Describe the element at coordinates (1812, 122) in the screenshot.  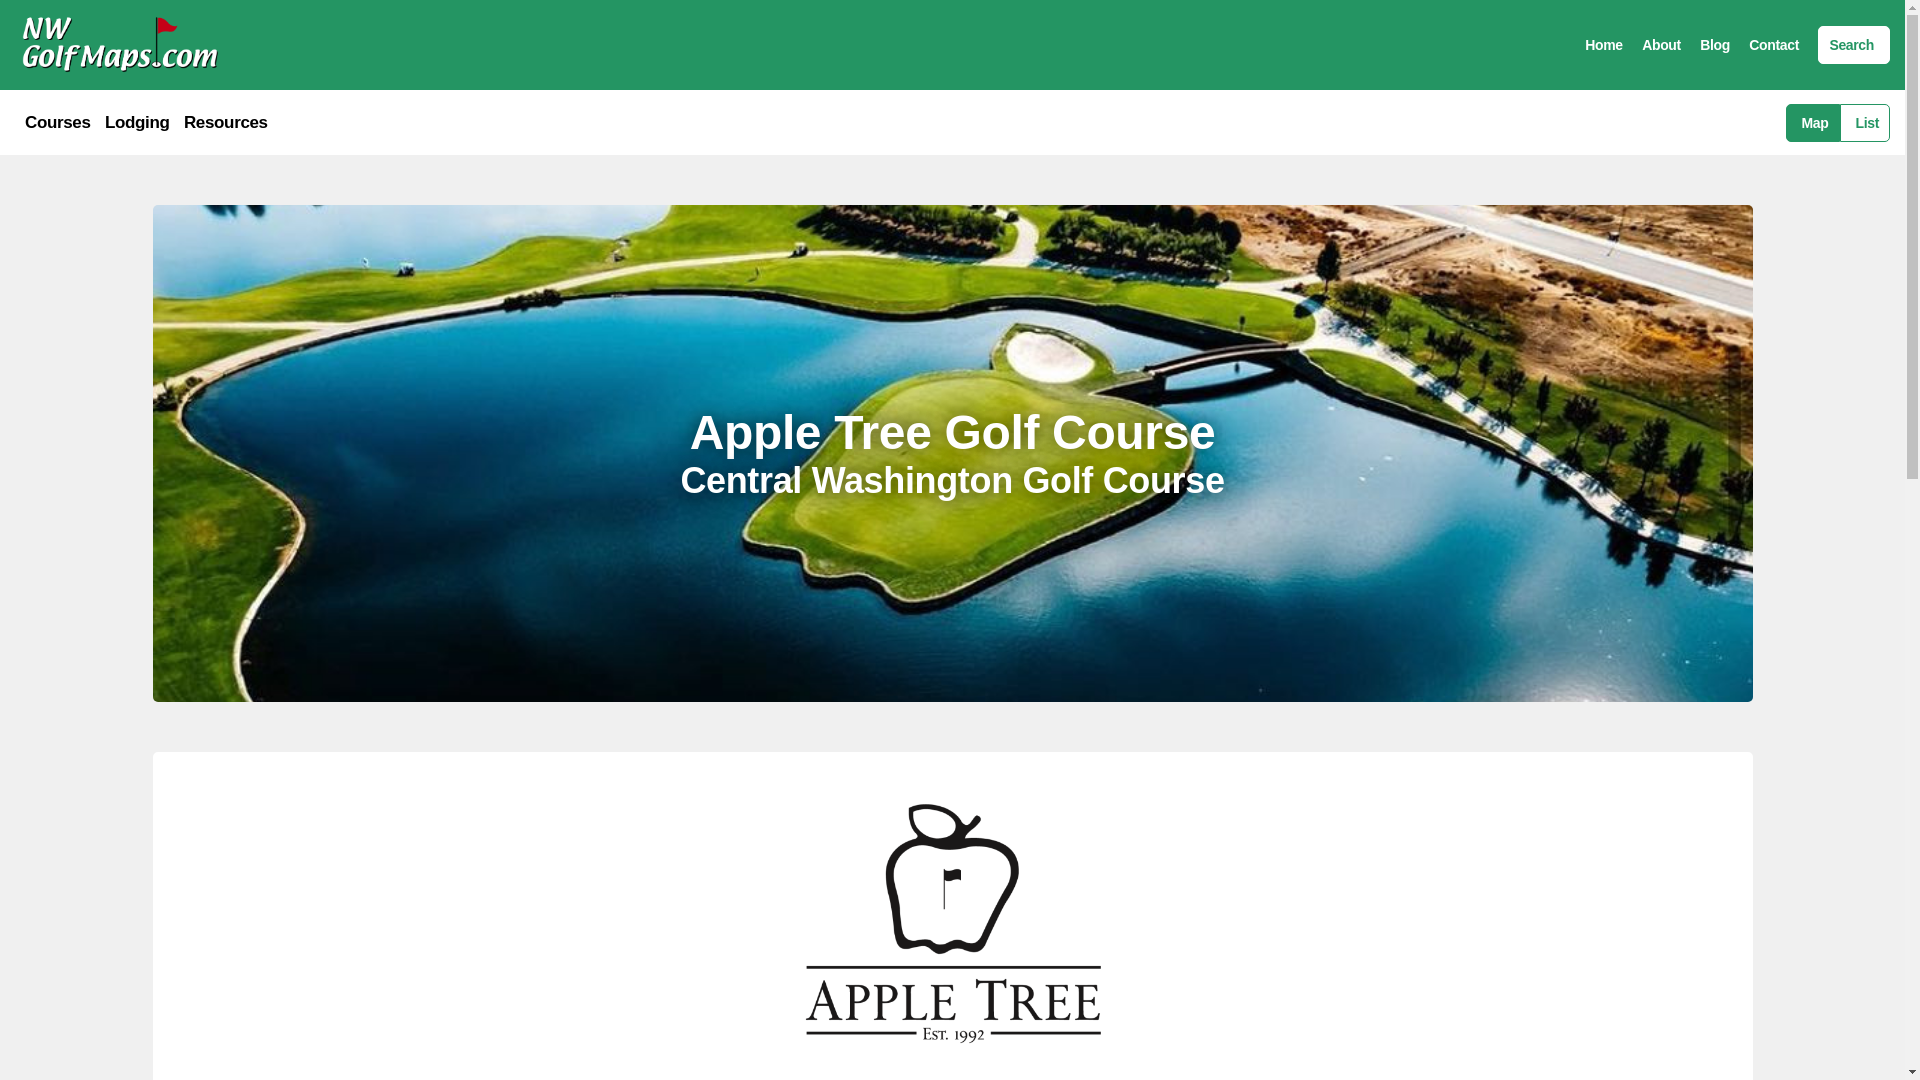
I see `Map` at that location.